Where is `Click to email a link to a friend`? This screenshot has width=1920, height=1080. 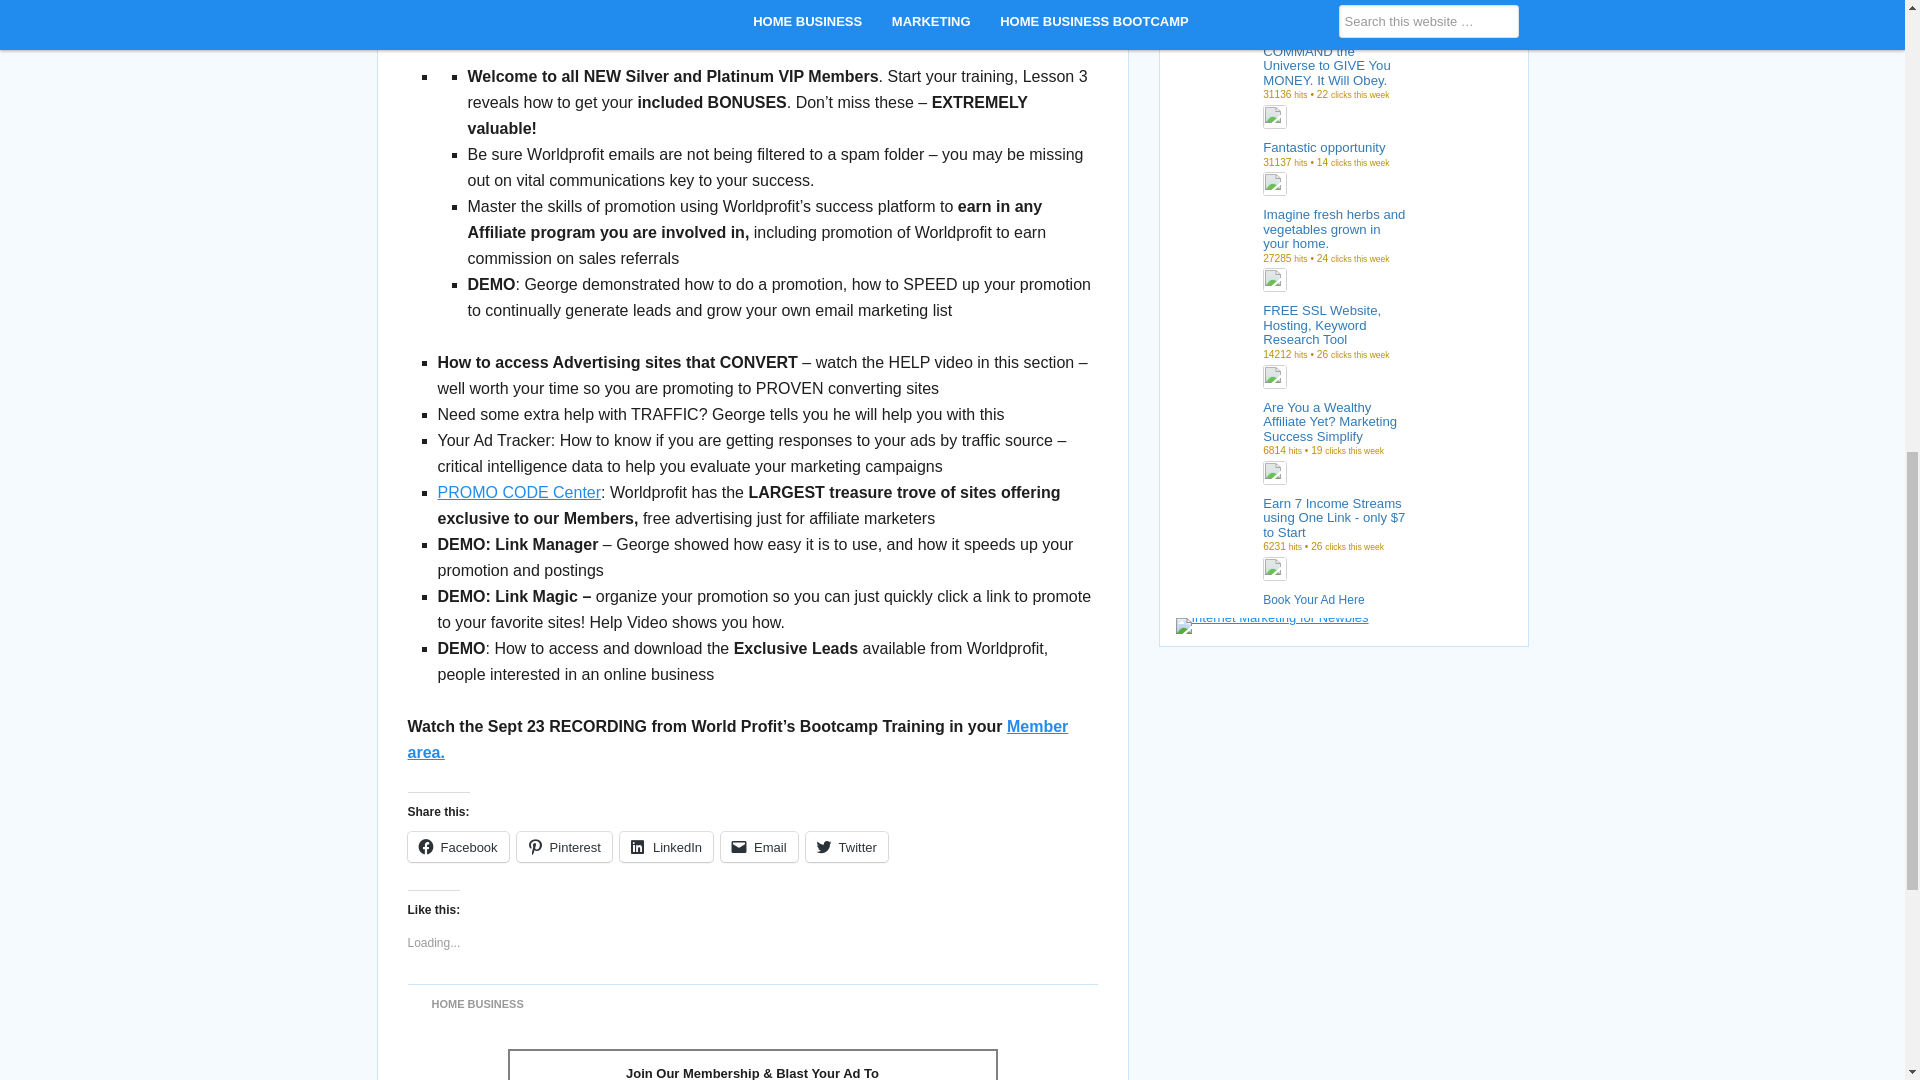 Click to email a link to a friend is located at coordinates (760, 846).